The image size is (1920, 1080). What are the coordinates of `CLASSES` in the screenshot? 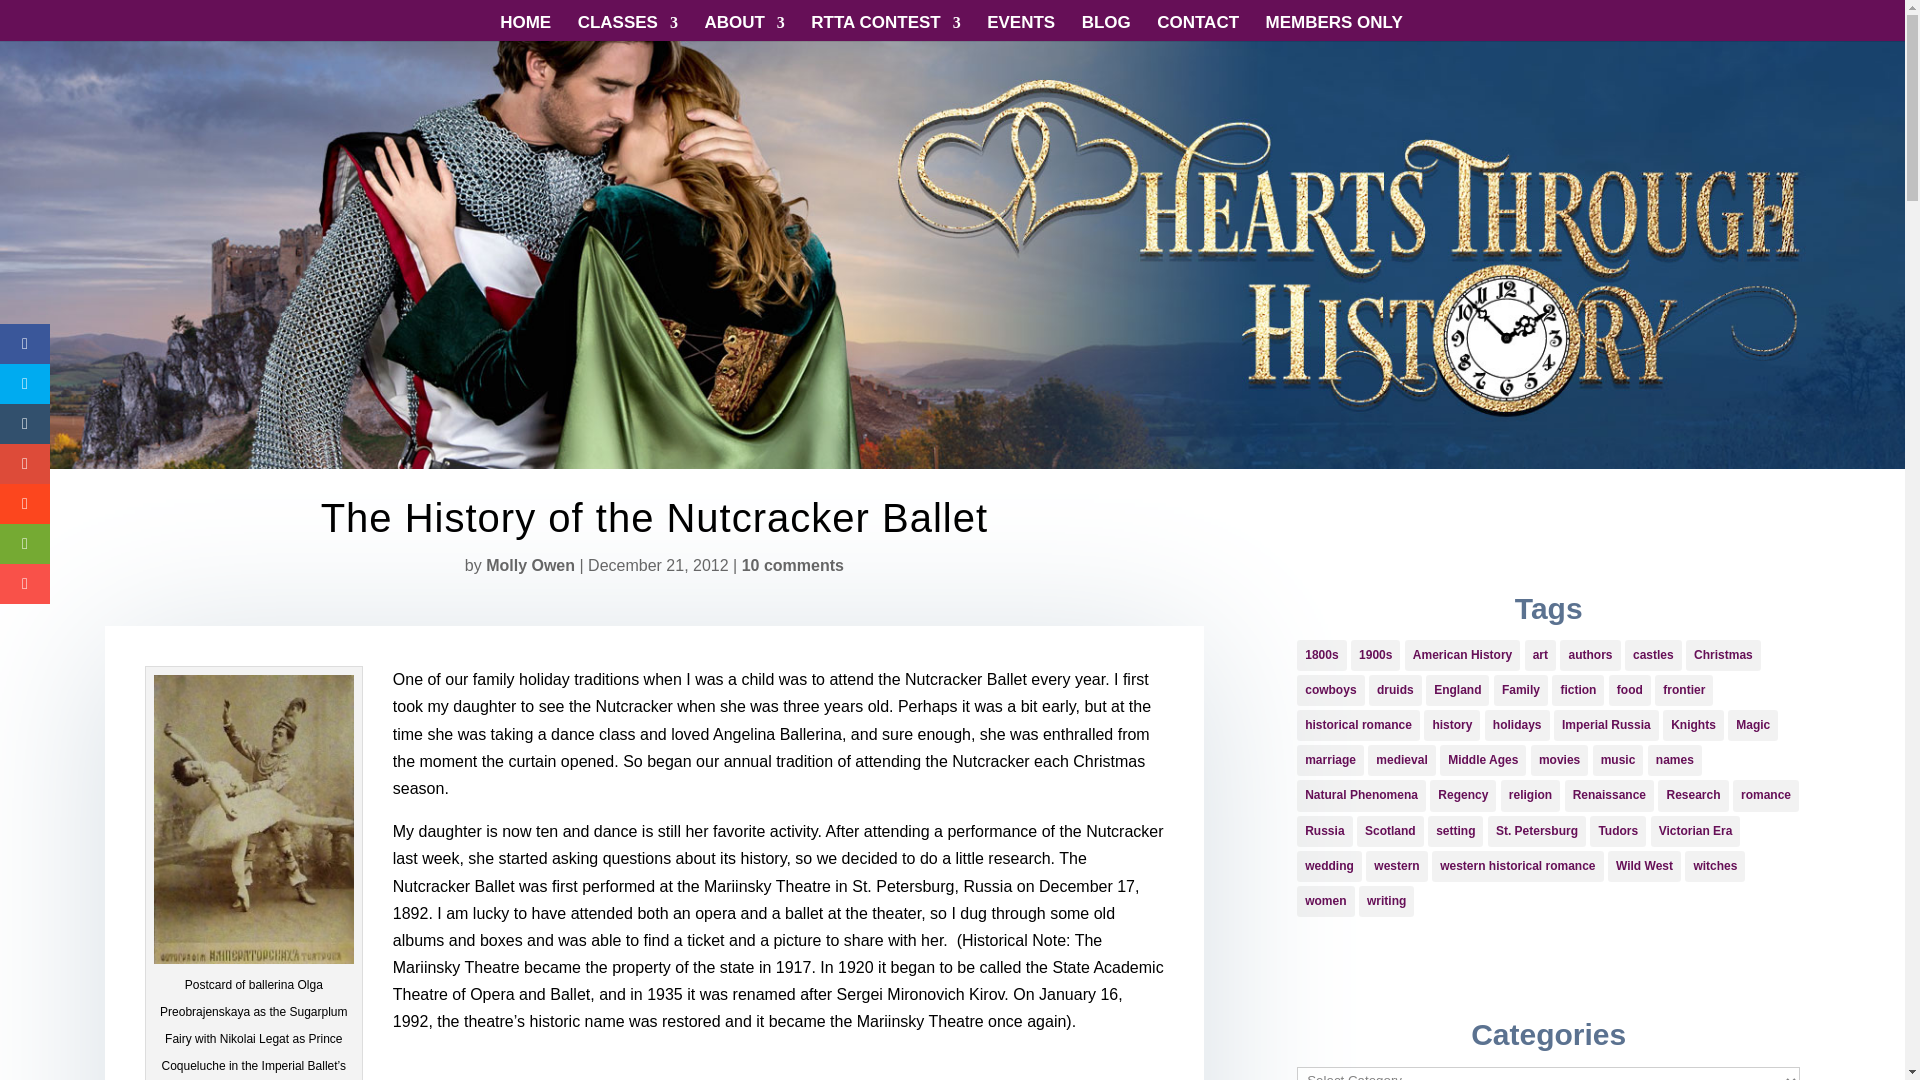 It's located at (627, 28).